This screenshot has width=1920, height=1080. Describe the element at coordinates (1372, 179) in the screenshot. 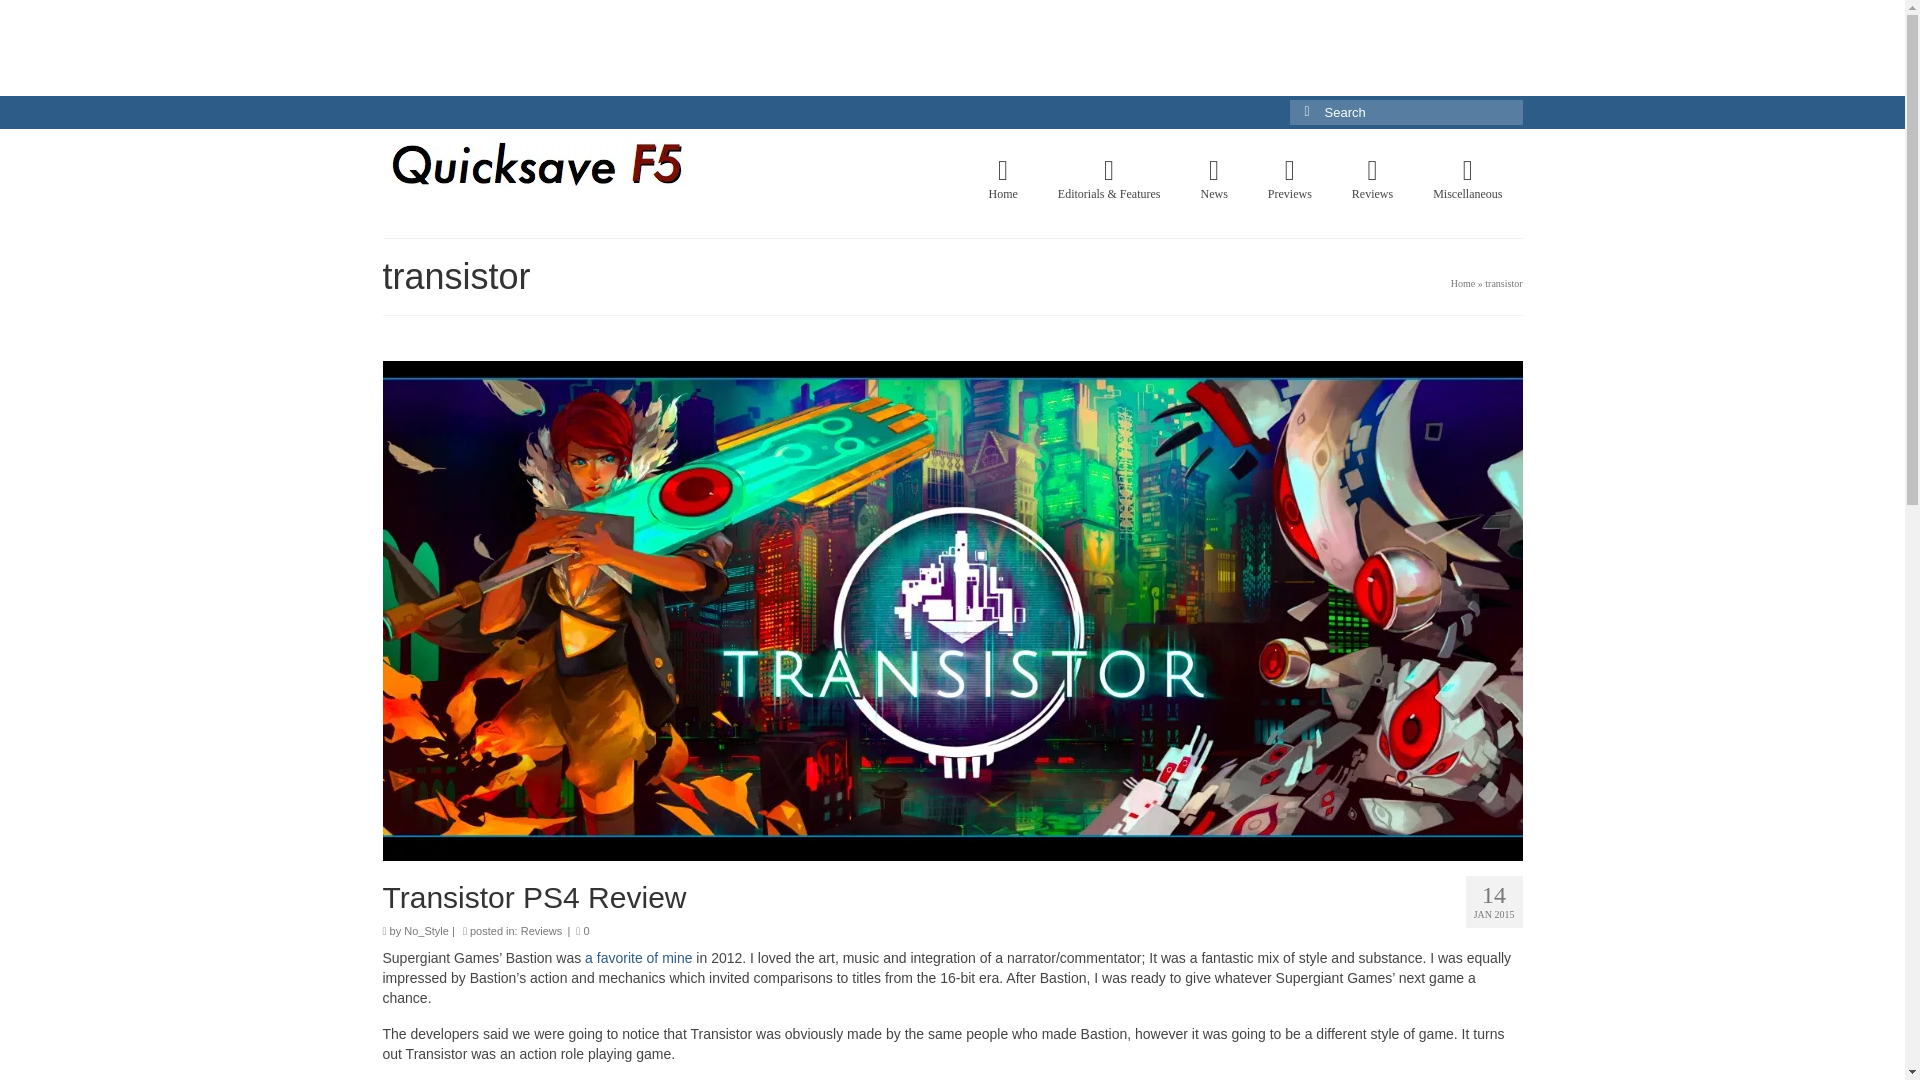

I see `Reviews` at that location.